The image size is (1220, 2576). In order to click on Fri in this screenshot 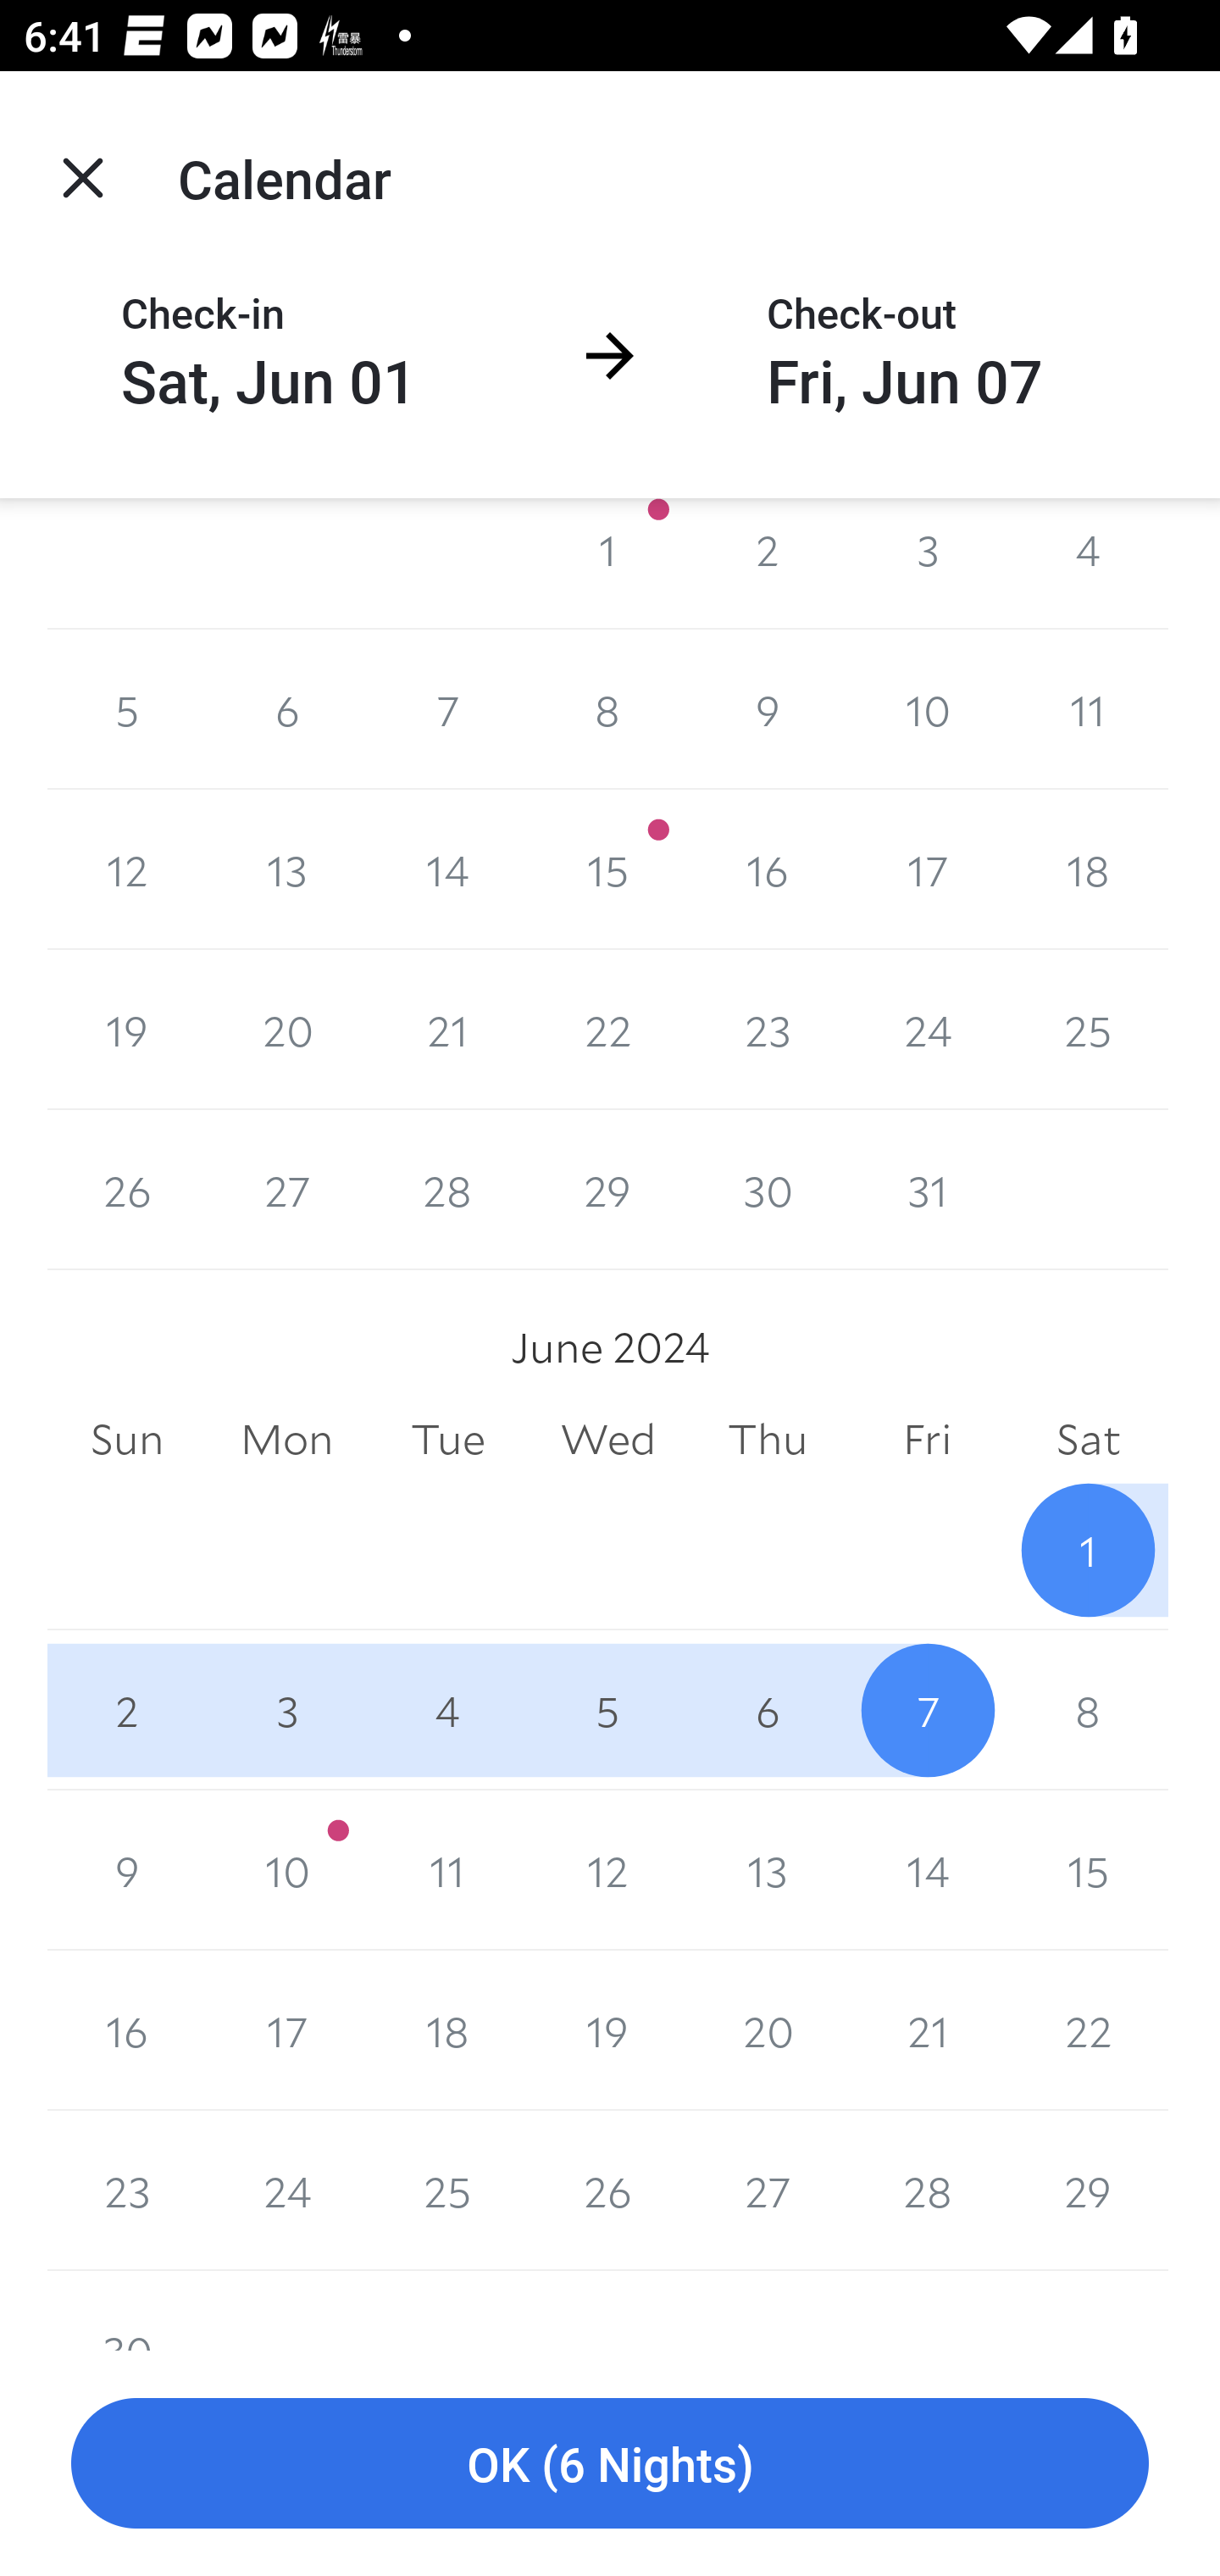, I will do `click(927, 1439)`.